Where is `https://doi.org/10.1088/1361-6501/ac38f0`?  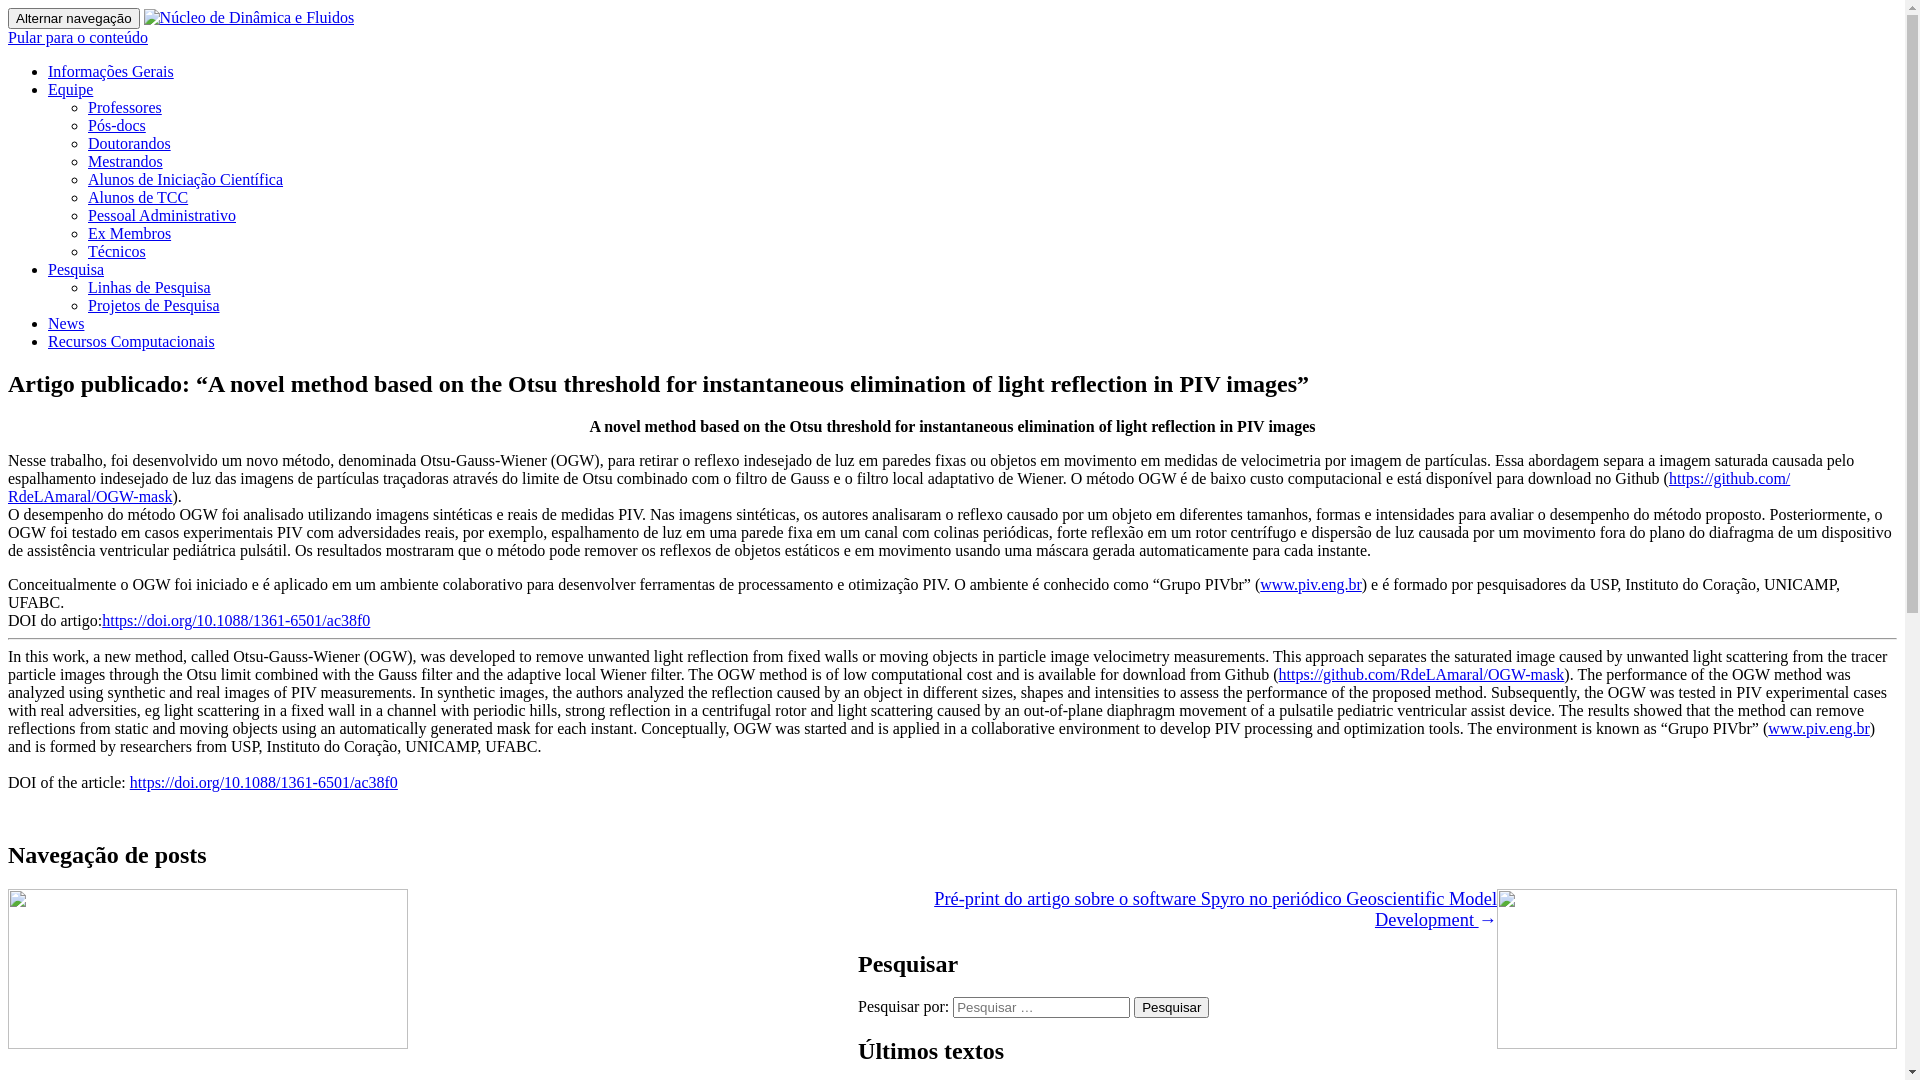
https://doi.org/10.1088/1361-6501/ac38f0 is located at coordinates (236, 620).